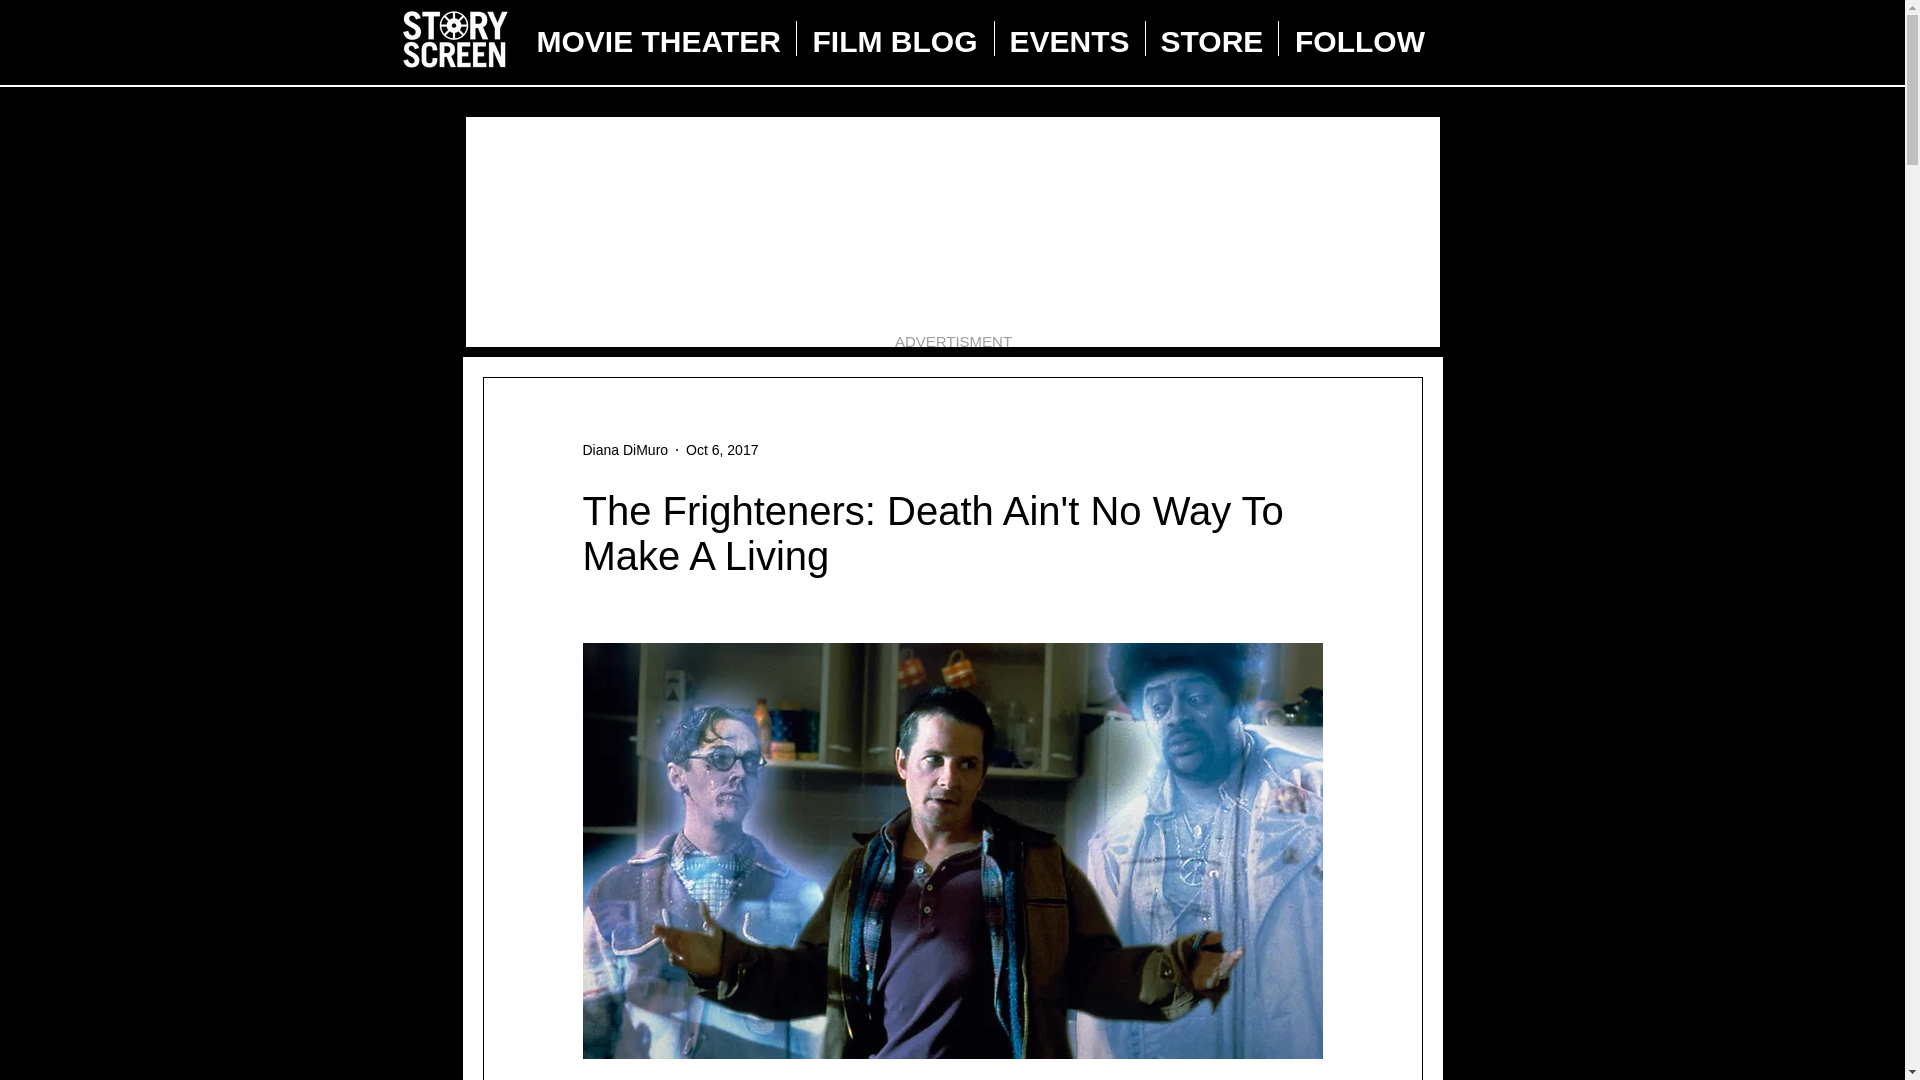 This screenshot has height=1080, width=1920. I want to click on Diana DiMuro, so click(624, 450).